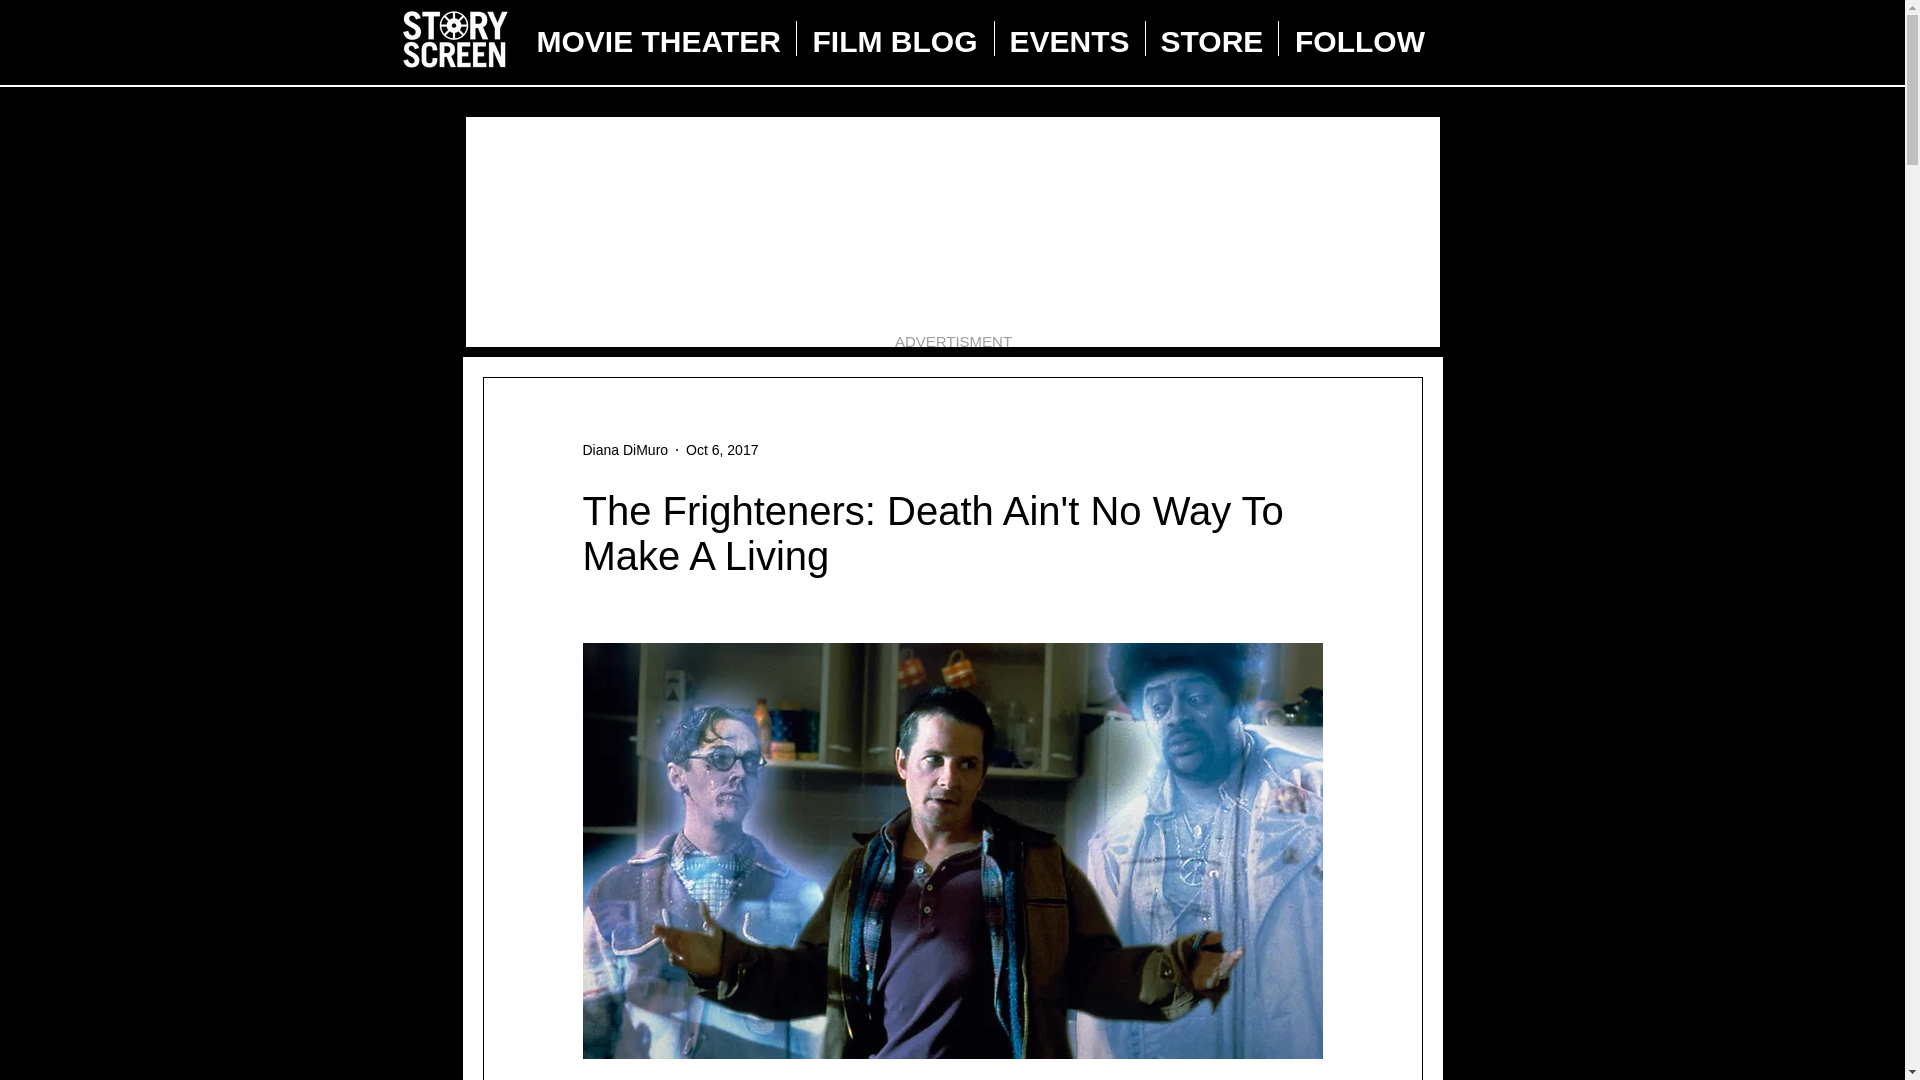 This screenshot has height=1080, width=1920. I want to click on Diana DiMuro, so click(624, 450).